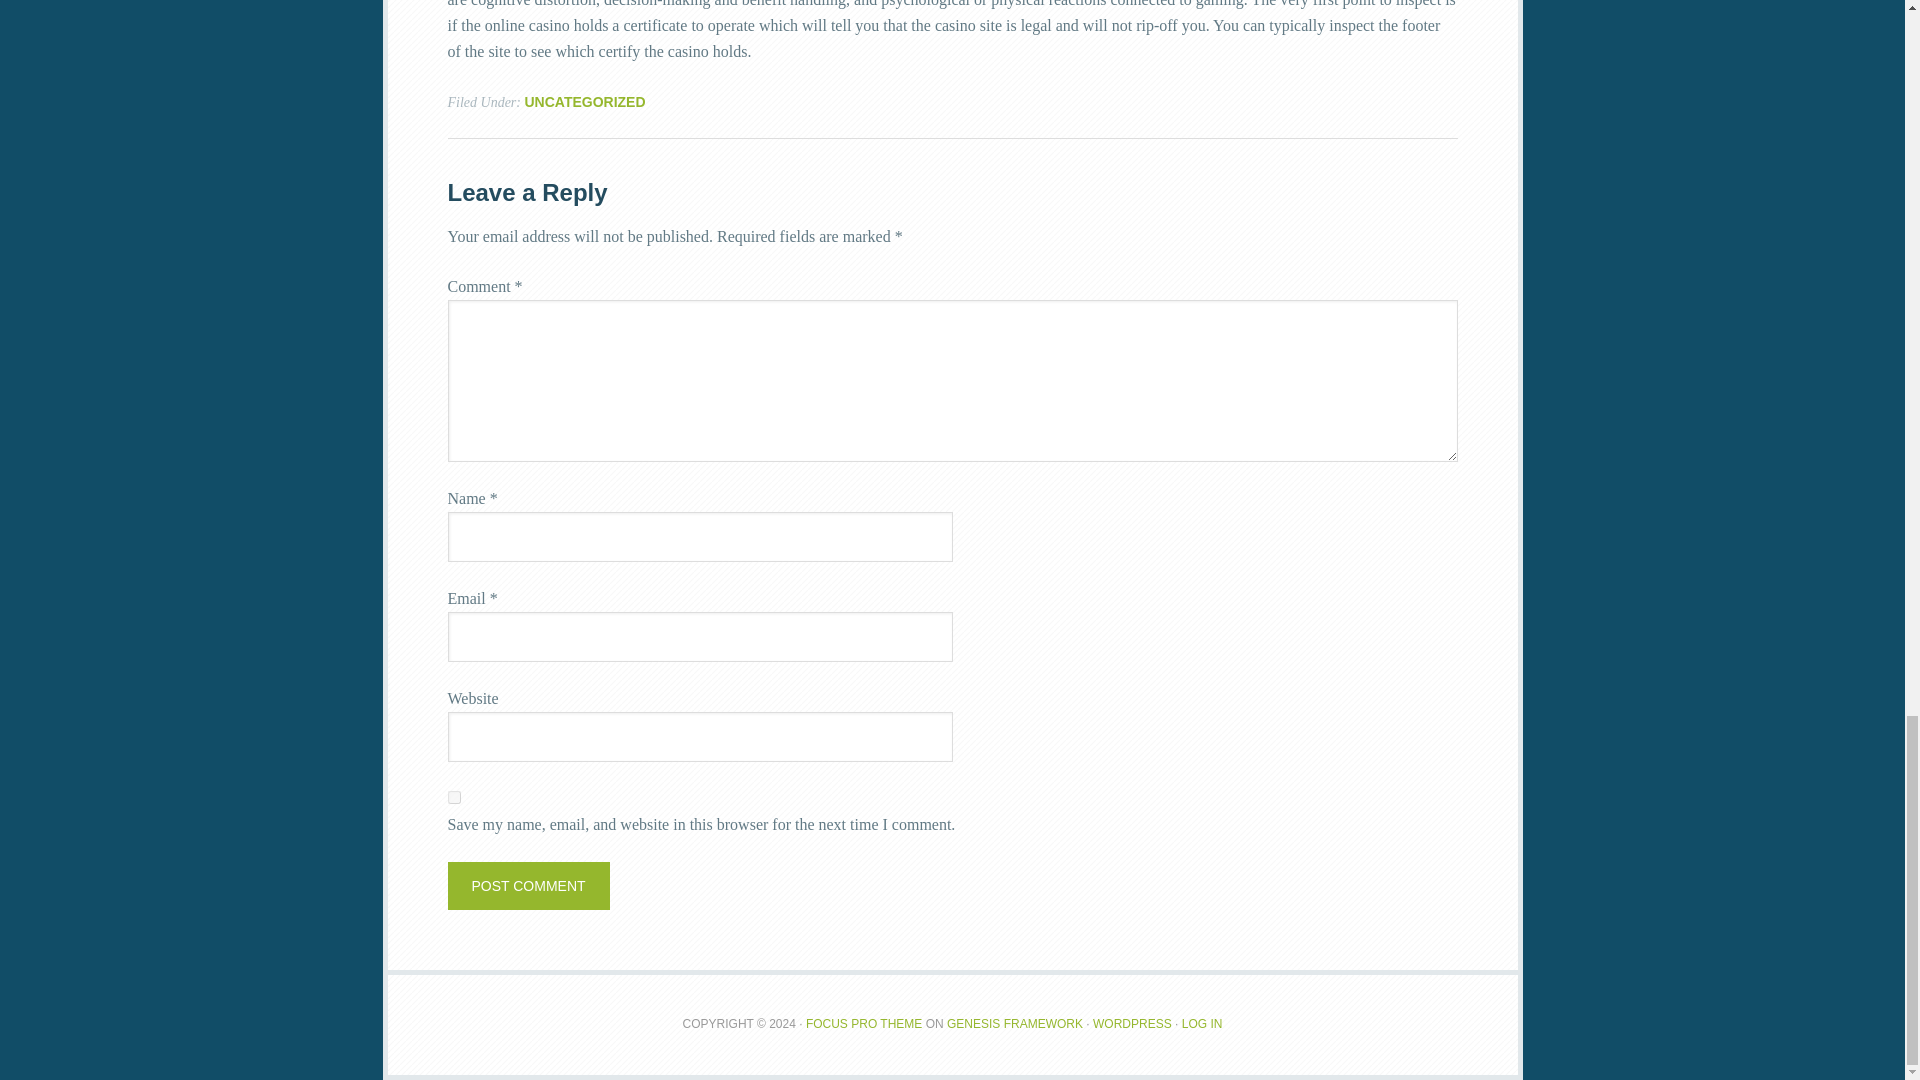 Image resolution: width=1920 pixels, height=1080 pixels. Describe the element at coordinates (864, 1024) in the screenshot. I see `FOCUS PRO THEME` at that location.